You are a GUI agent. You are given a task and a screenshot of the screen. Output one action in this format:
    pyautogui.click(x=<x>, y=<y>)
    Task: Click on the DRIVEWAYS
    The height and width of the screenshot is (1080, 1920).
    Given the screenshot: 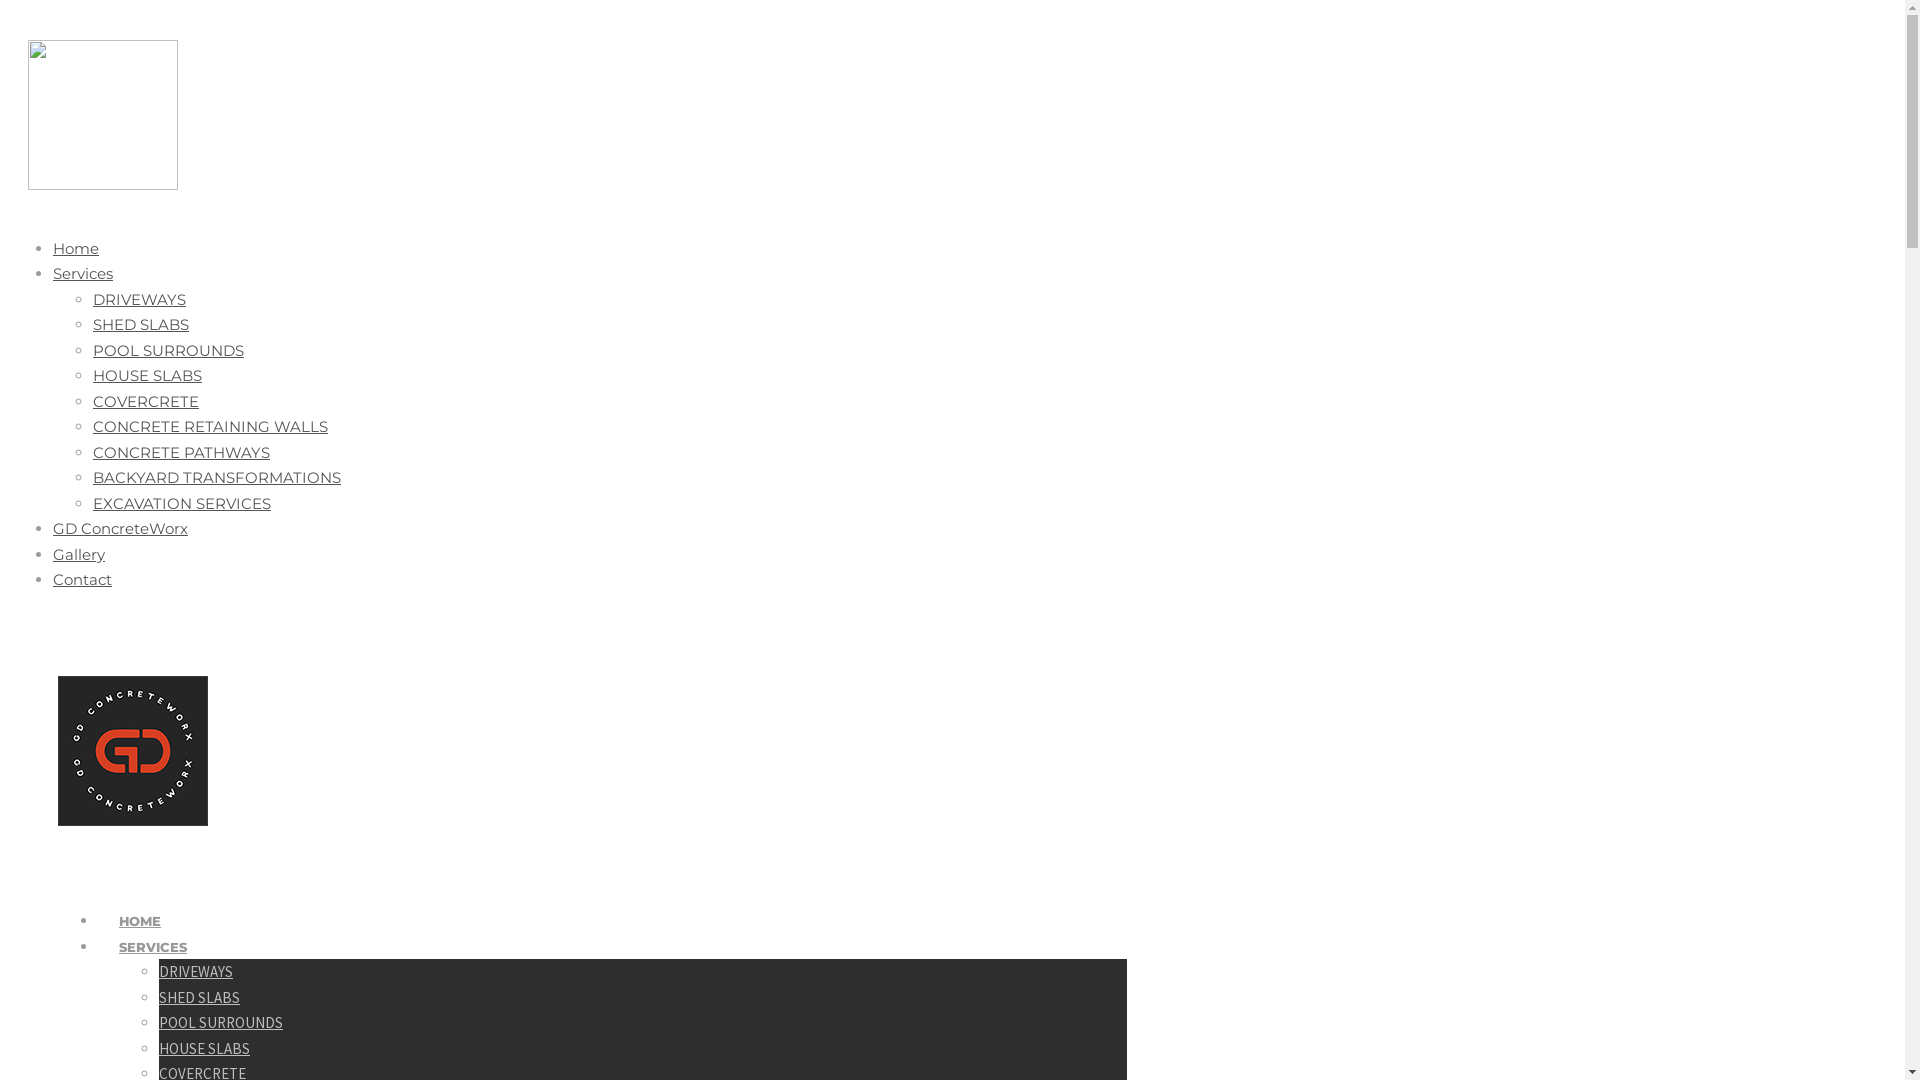 What is the action you would take?
    pyautogui.click(x=140, y=300)
    